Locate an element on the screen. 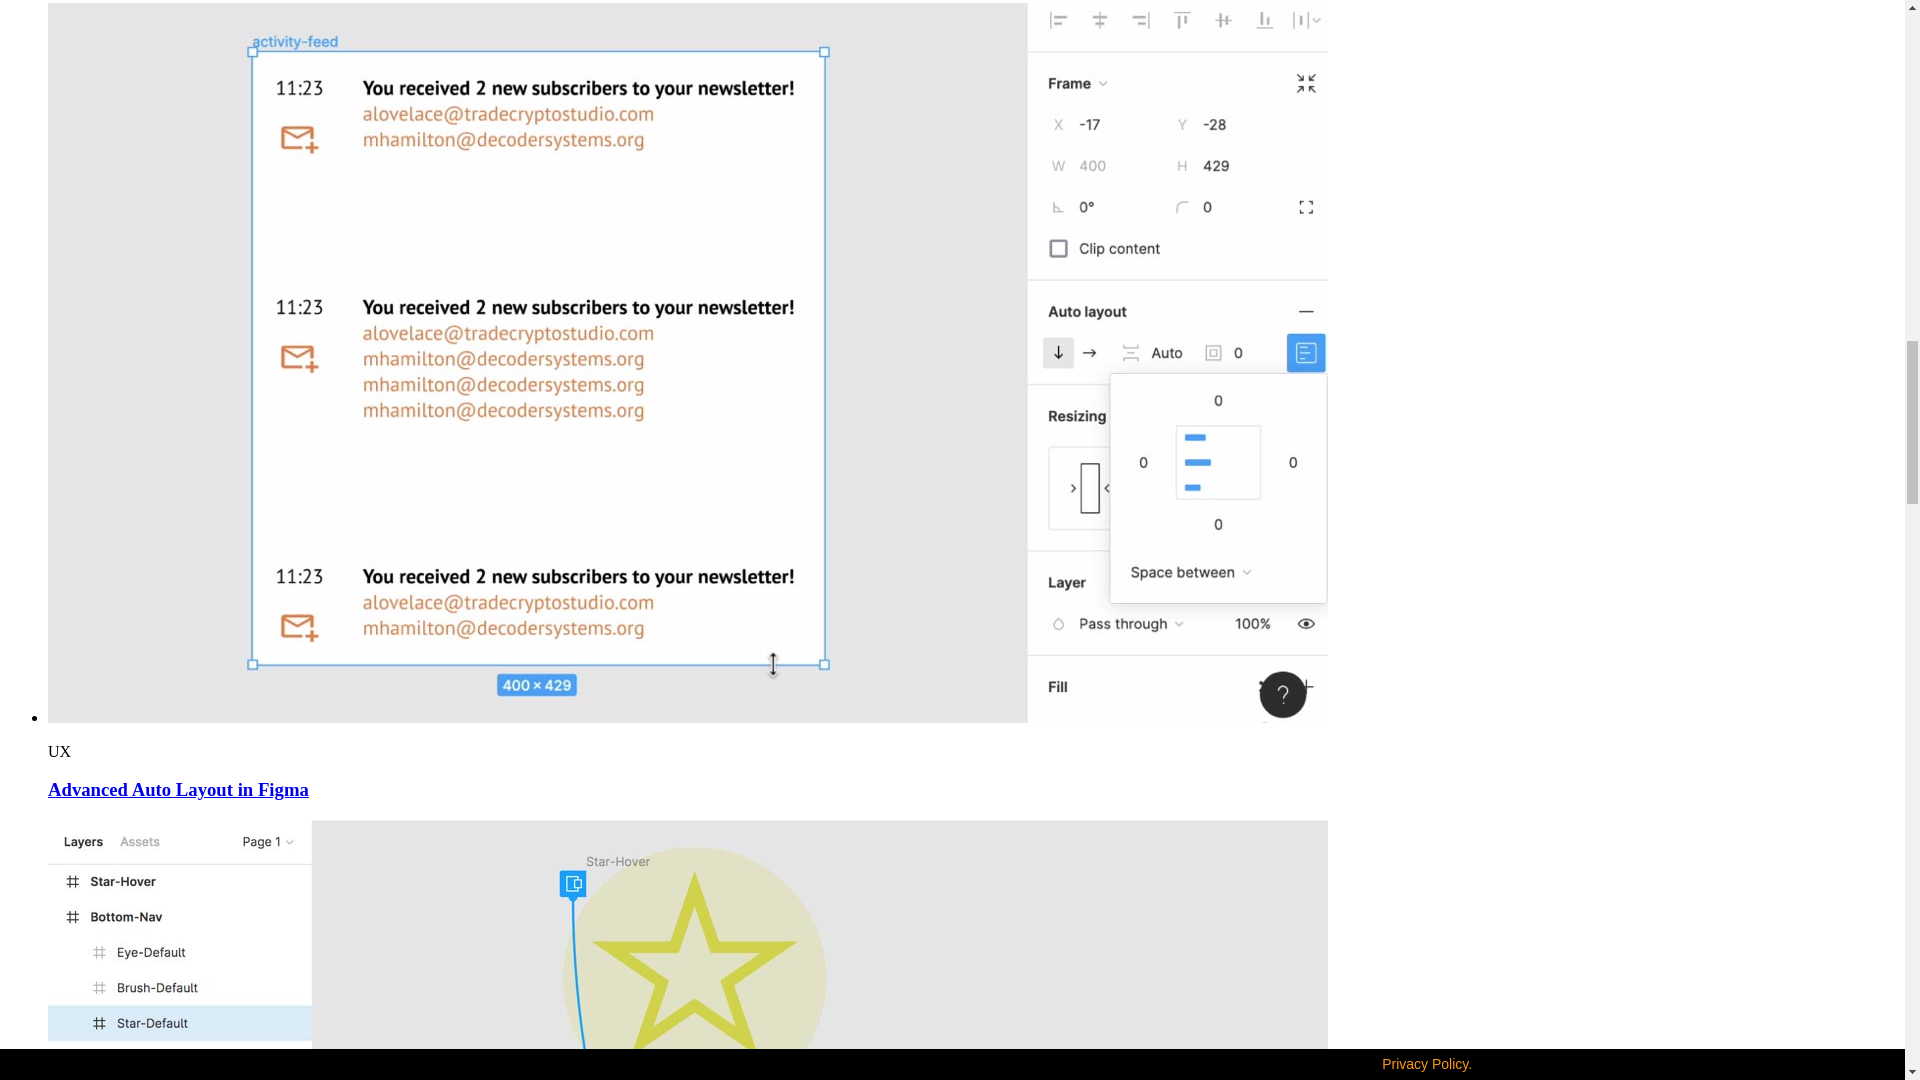 This screenshot has height=1080, width=1920. Watch Video is located at coordinates (688, 716).